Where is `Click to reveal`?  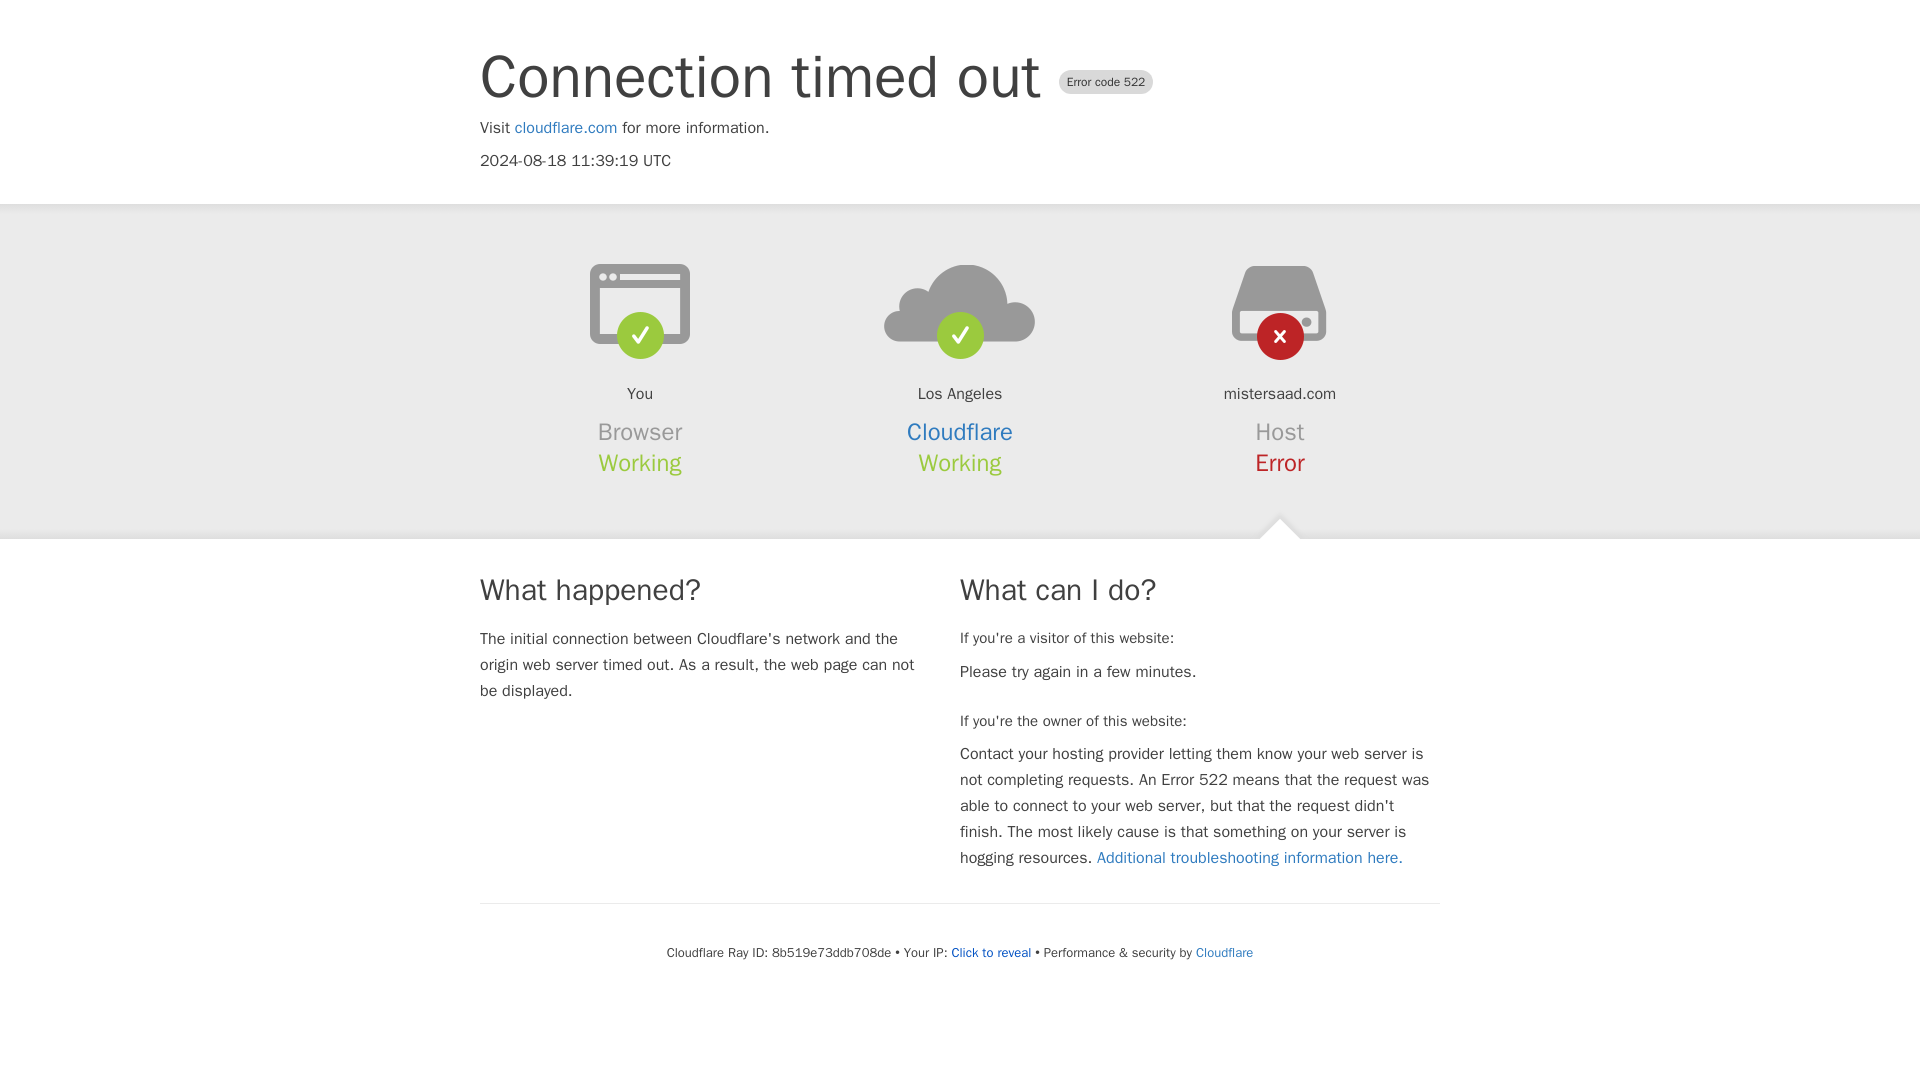 Click to reveal is located at coordinates (990, 952).